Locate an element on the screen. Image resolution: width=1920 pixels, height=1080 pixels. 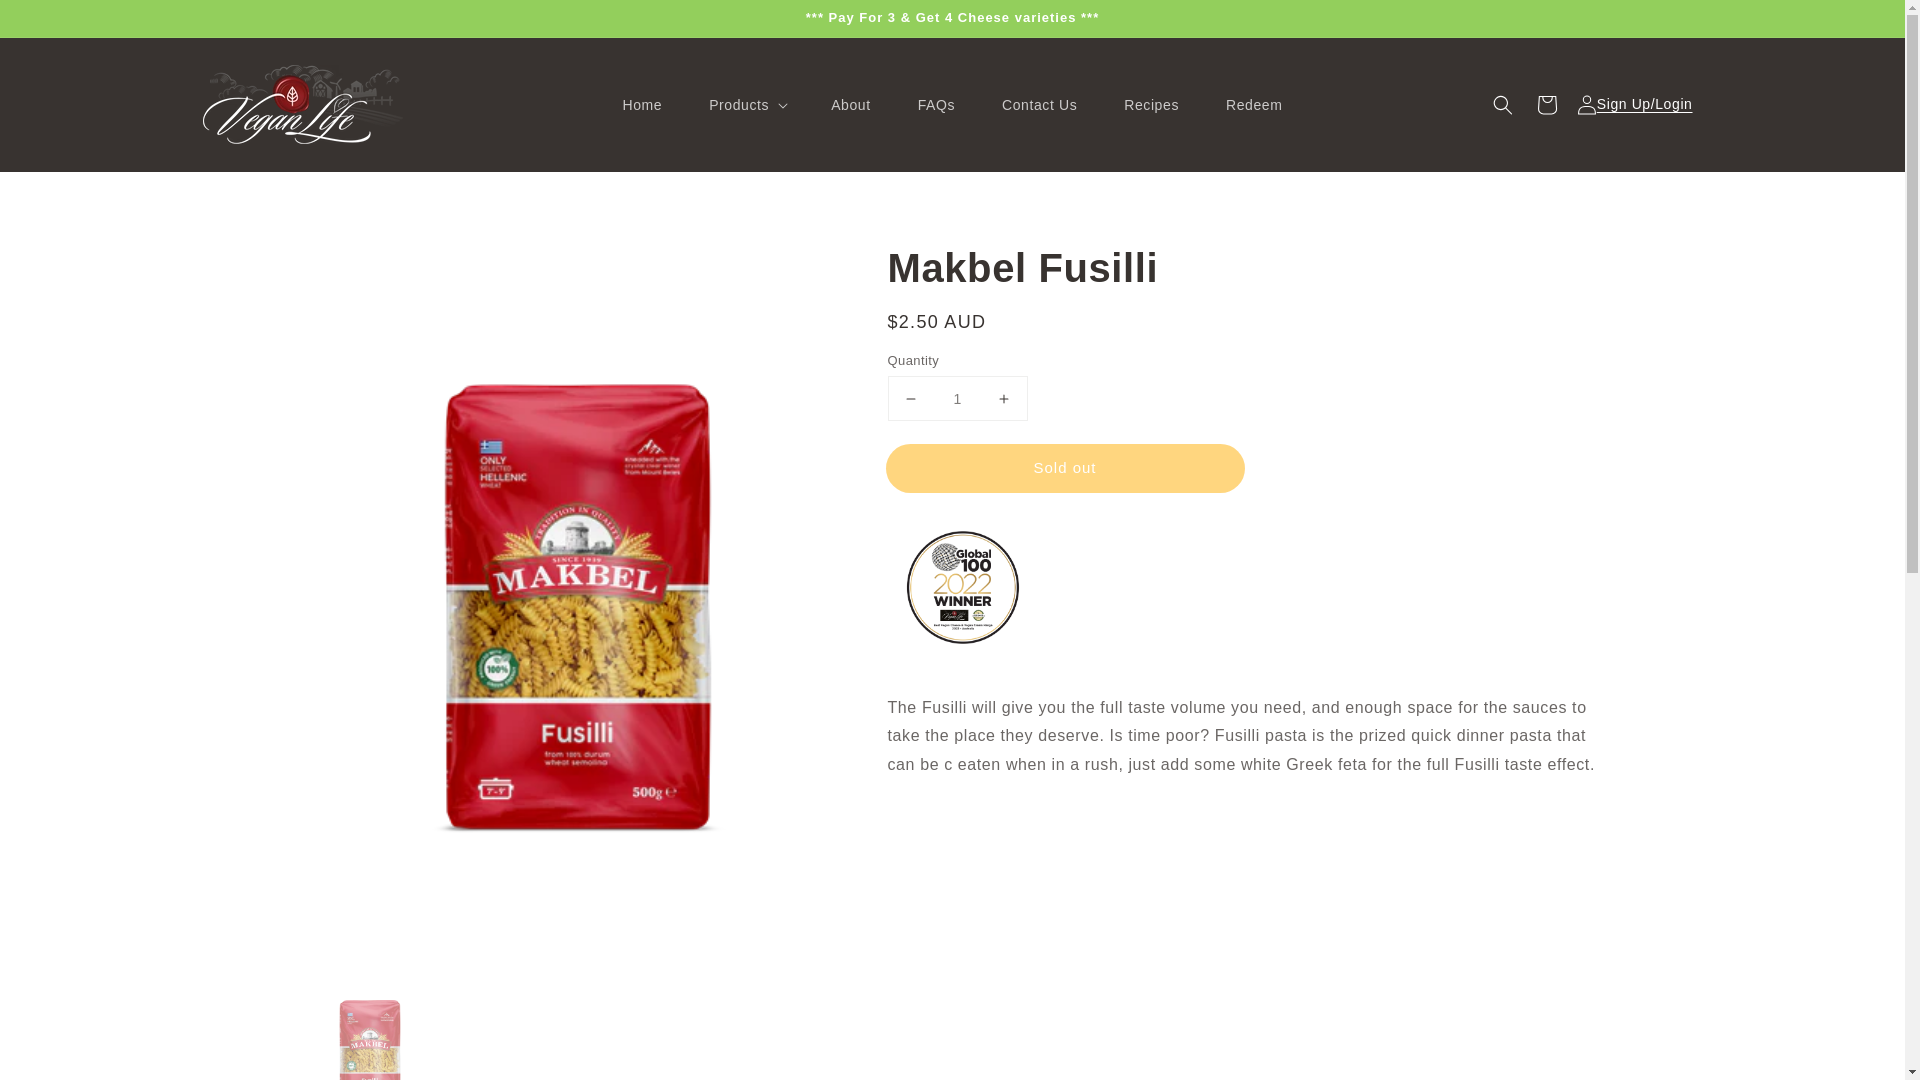
About is located at coordinates (851, 105).